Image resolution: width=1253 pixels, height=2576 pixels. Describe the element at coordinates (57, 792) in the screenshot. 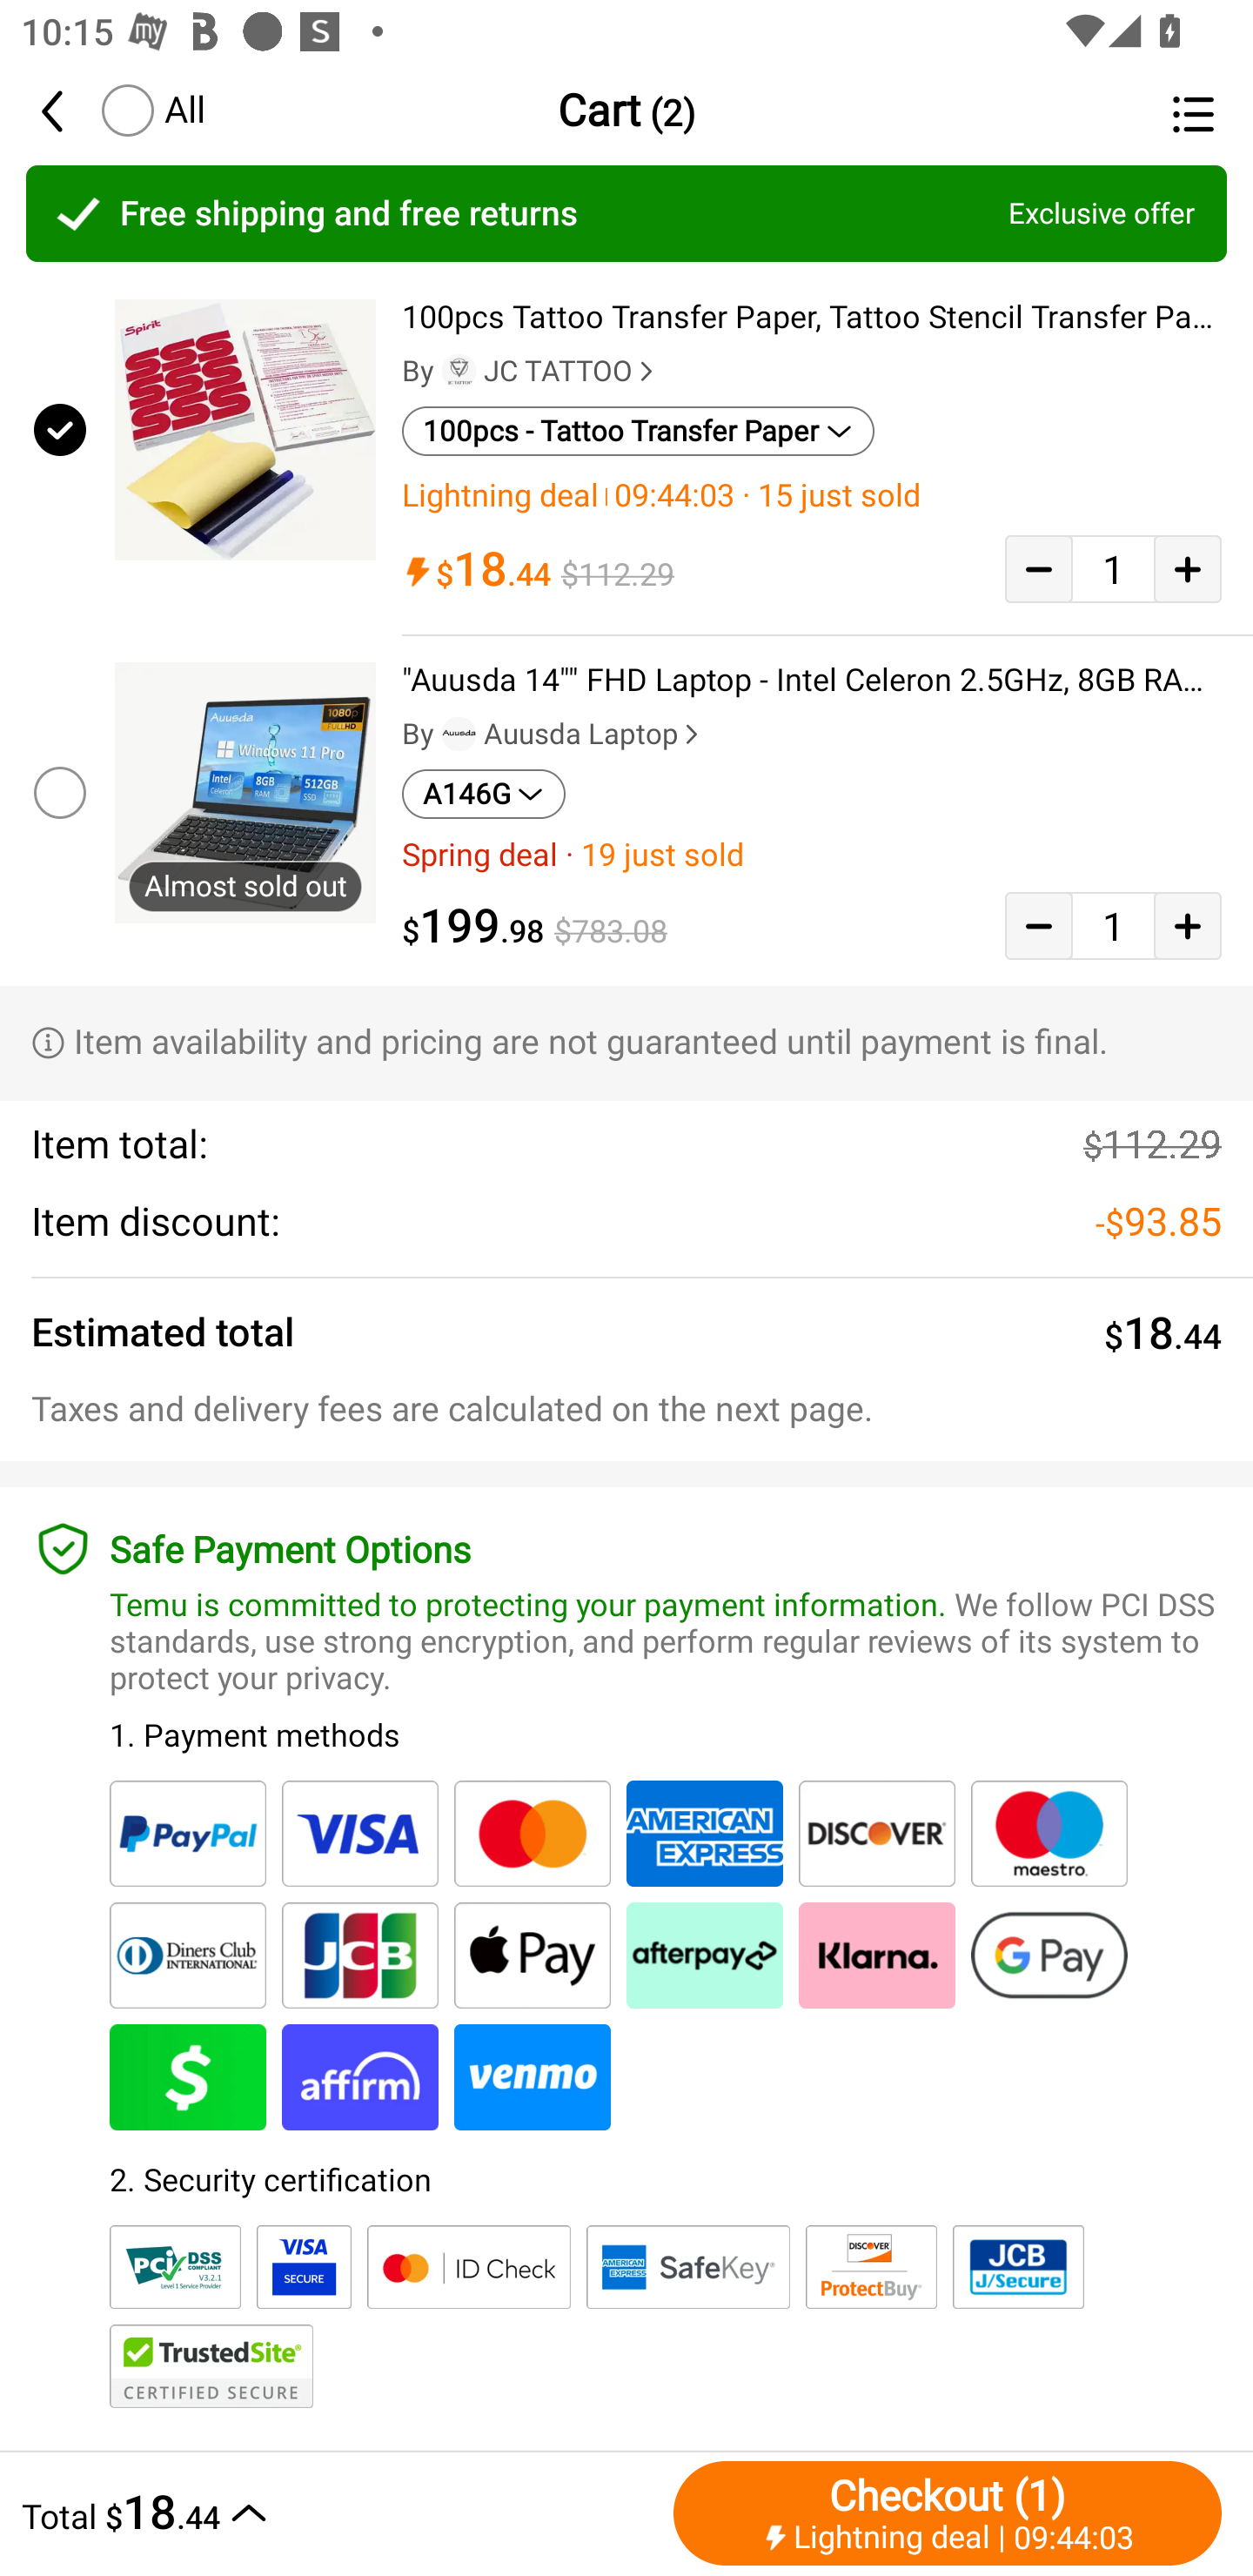

I see `Product checkbox uncheck` at that location.